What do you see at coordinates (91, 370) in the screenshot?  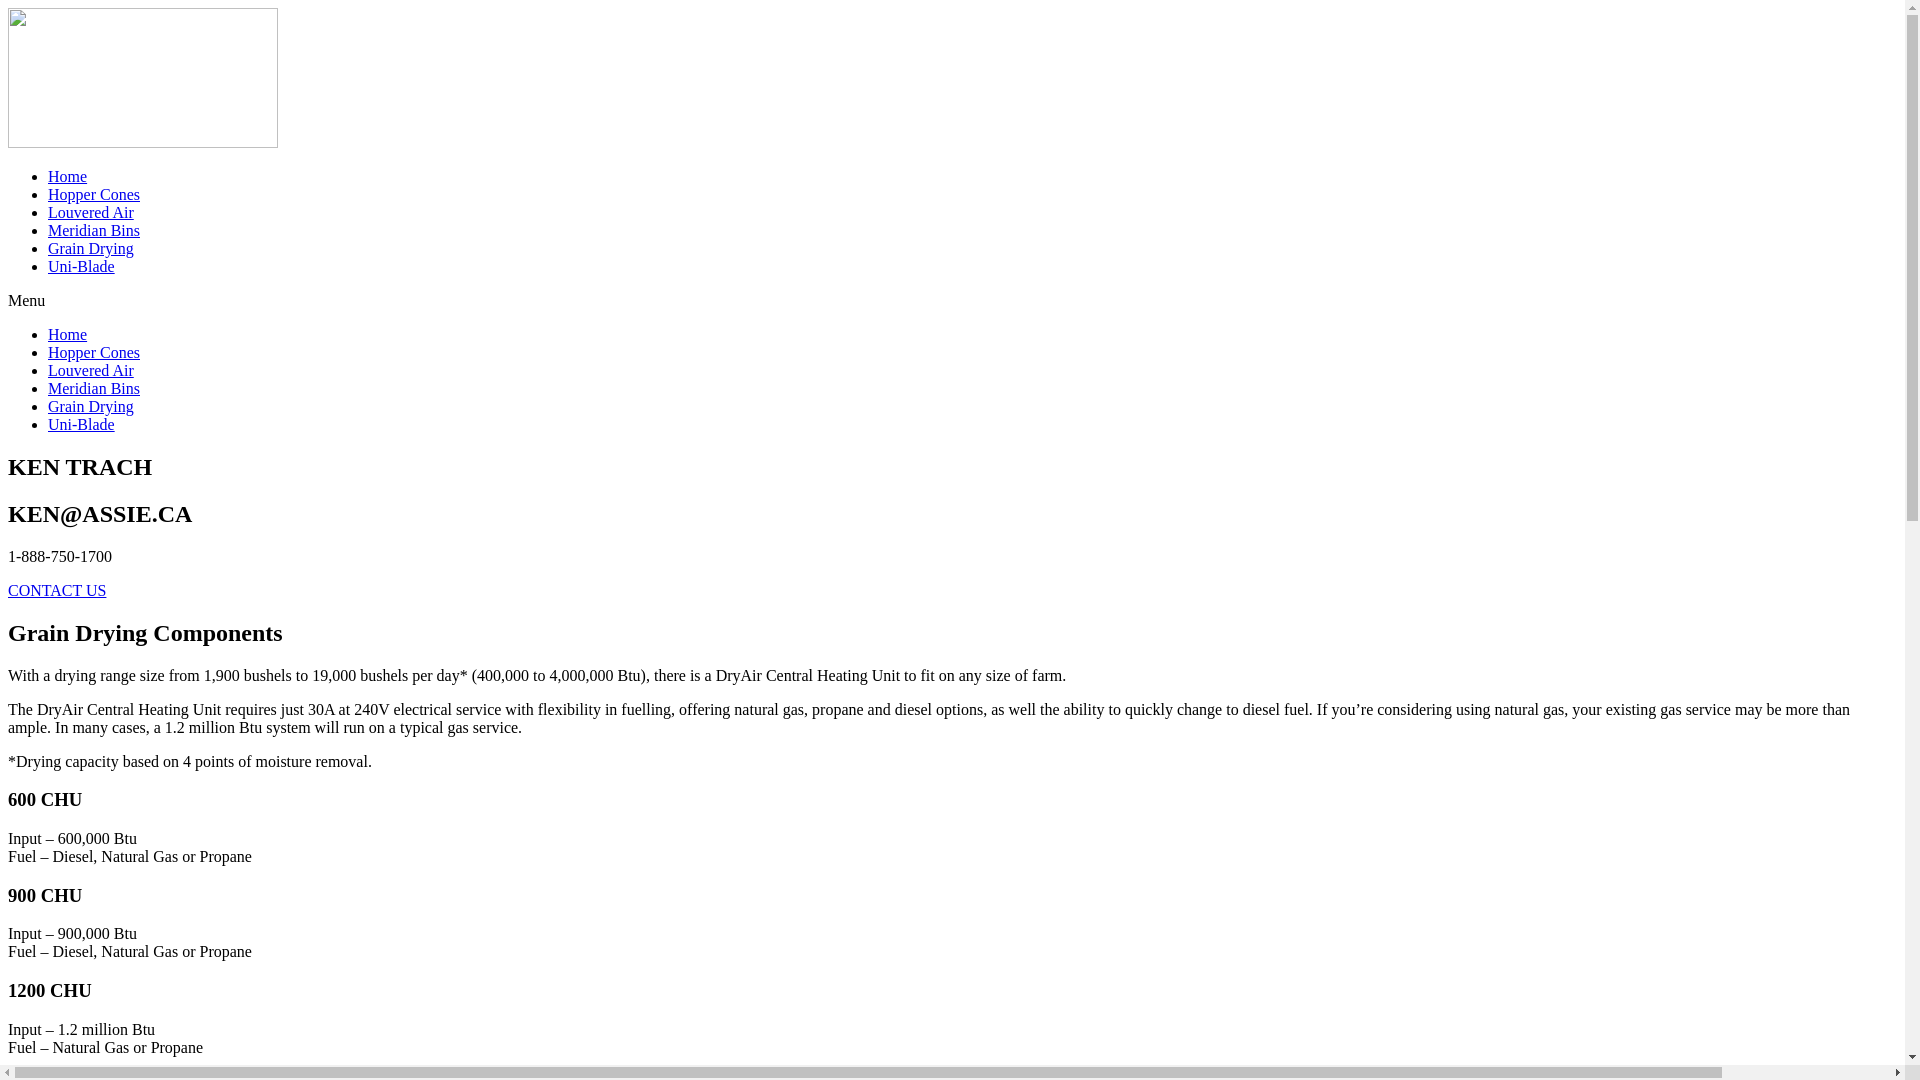 I see `Louvered Air` at bounding box center [91, 370].